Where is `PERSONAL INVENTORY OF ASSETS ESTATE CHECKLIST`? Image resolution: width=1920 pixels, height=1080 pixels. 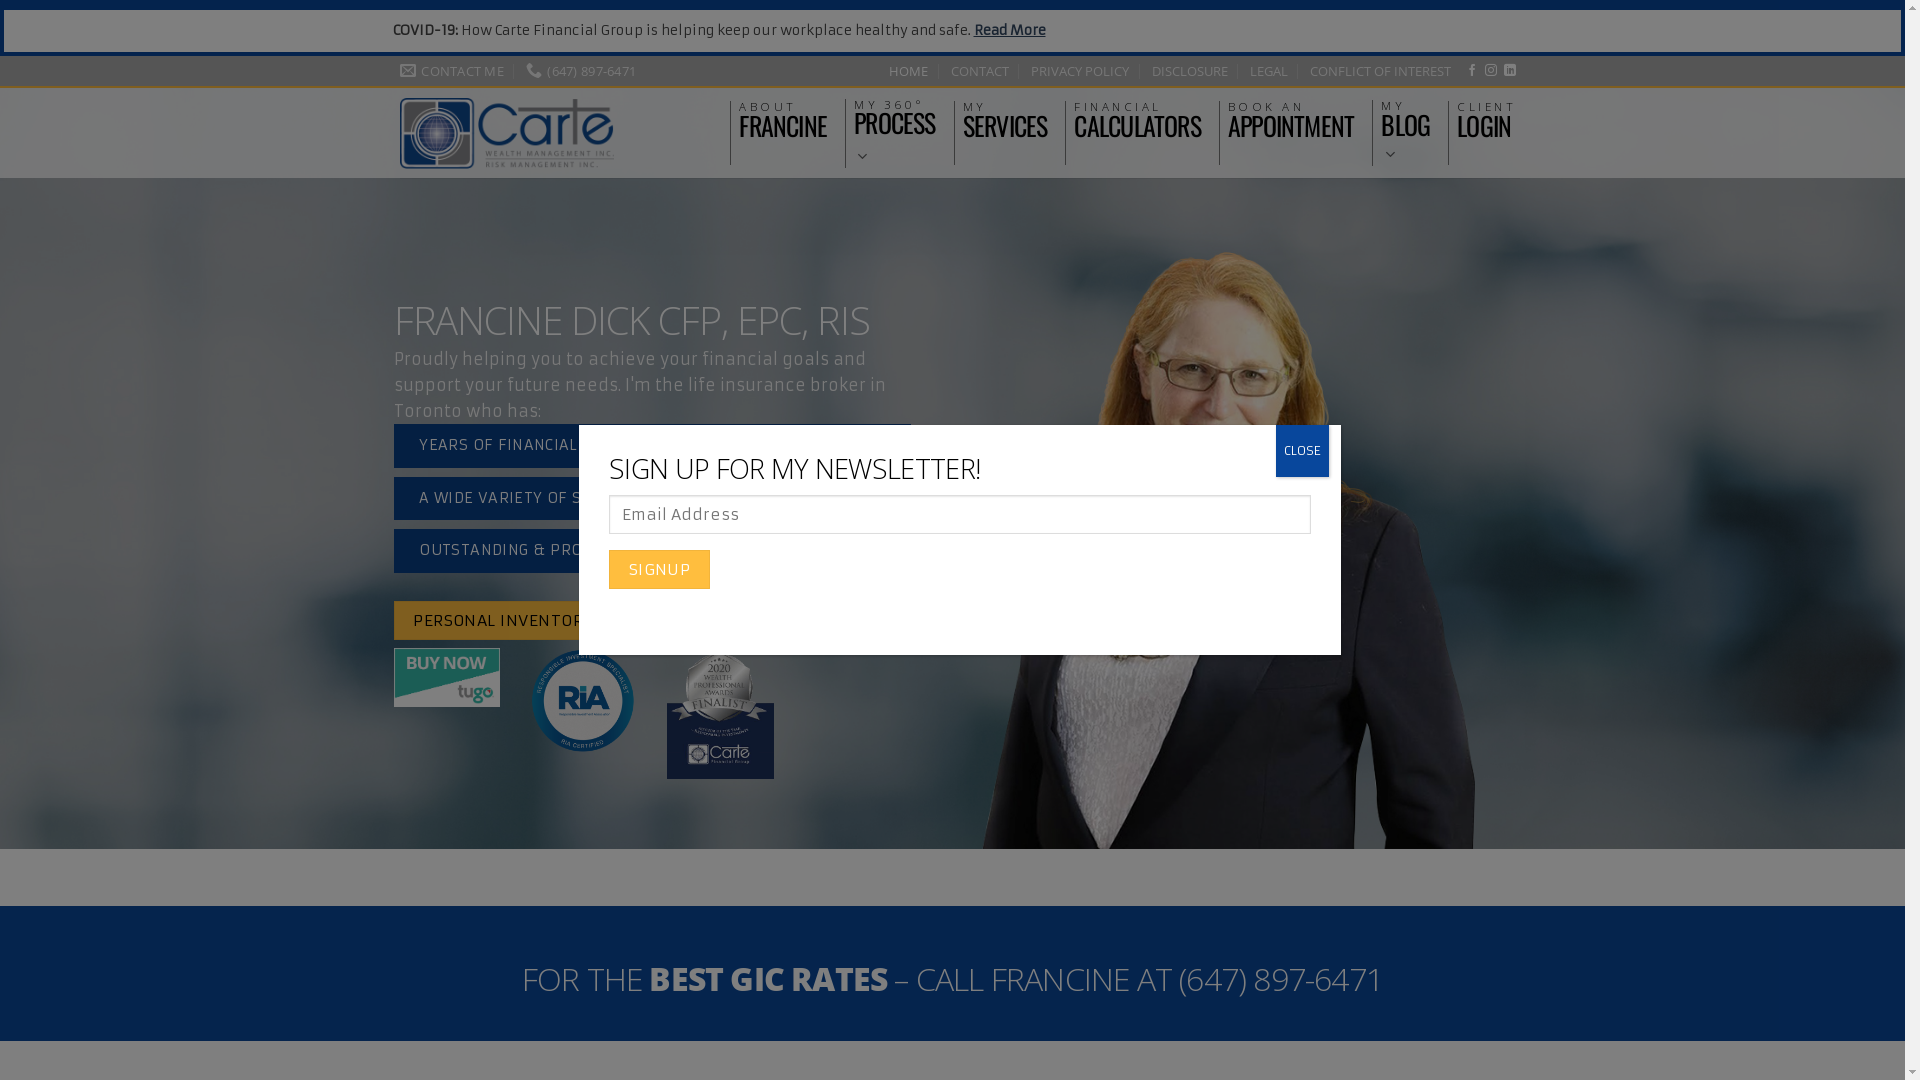
PERSONAL INVENTORY OF ASSETS ESTATE CHECKLIST is located at coordinates (624, 620).